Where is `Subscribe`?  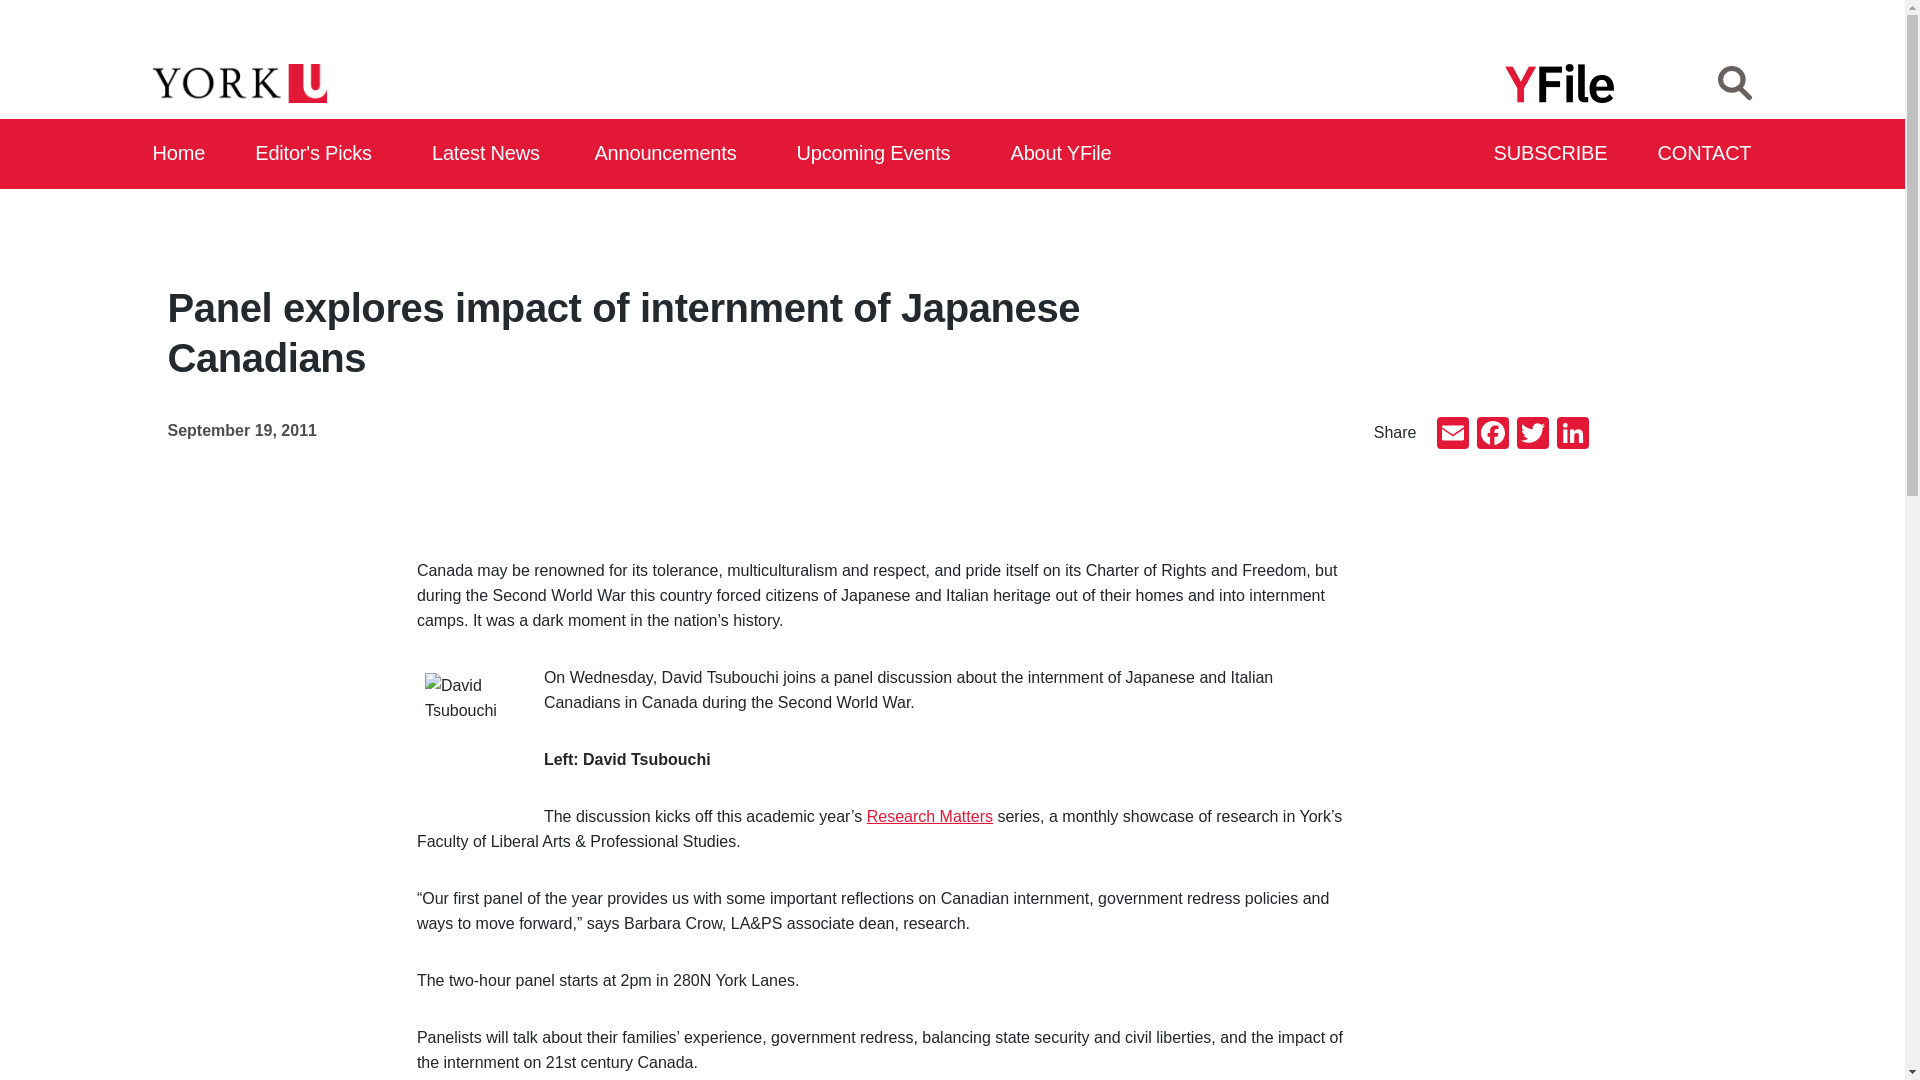
Subscribe is located at coordinates (1552, 154).